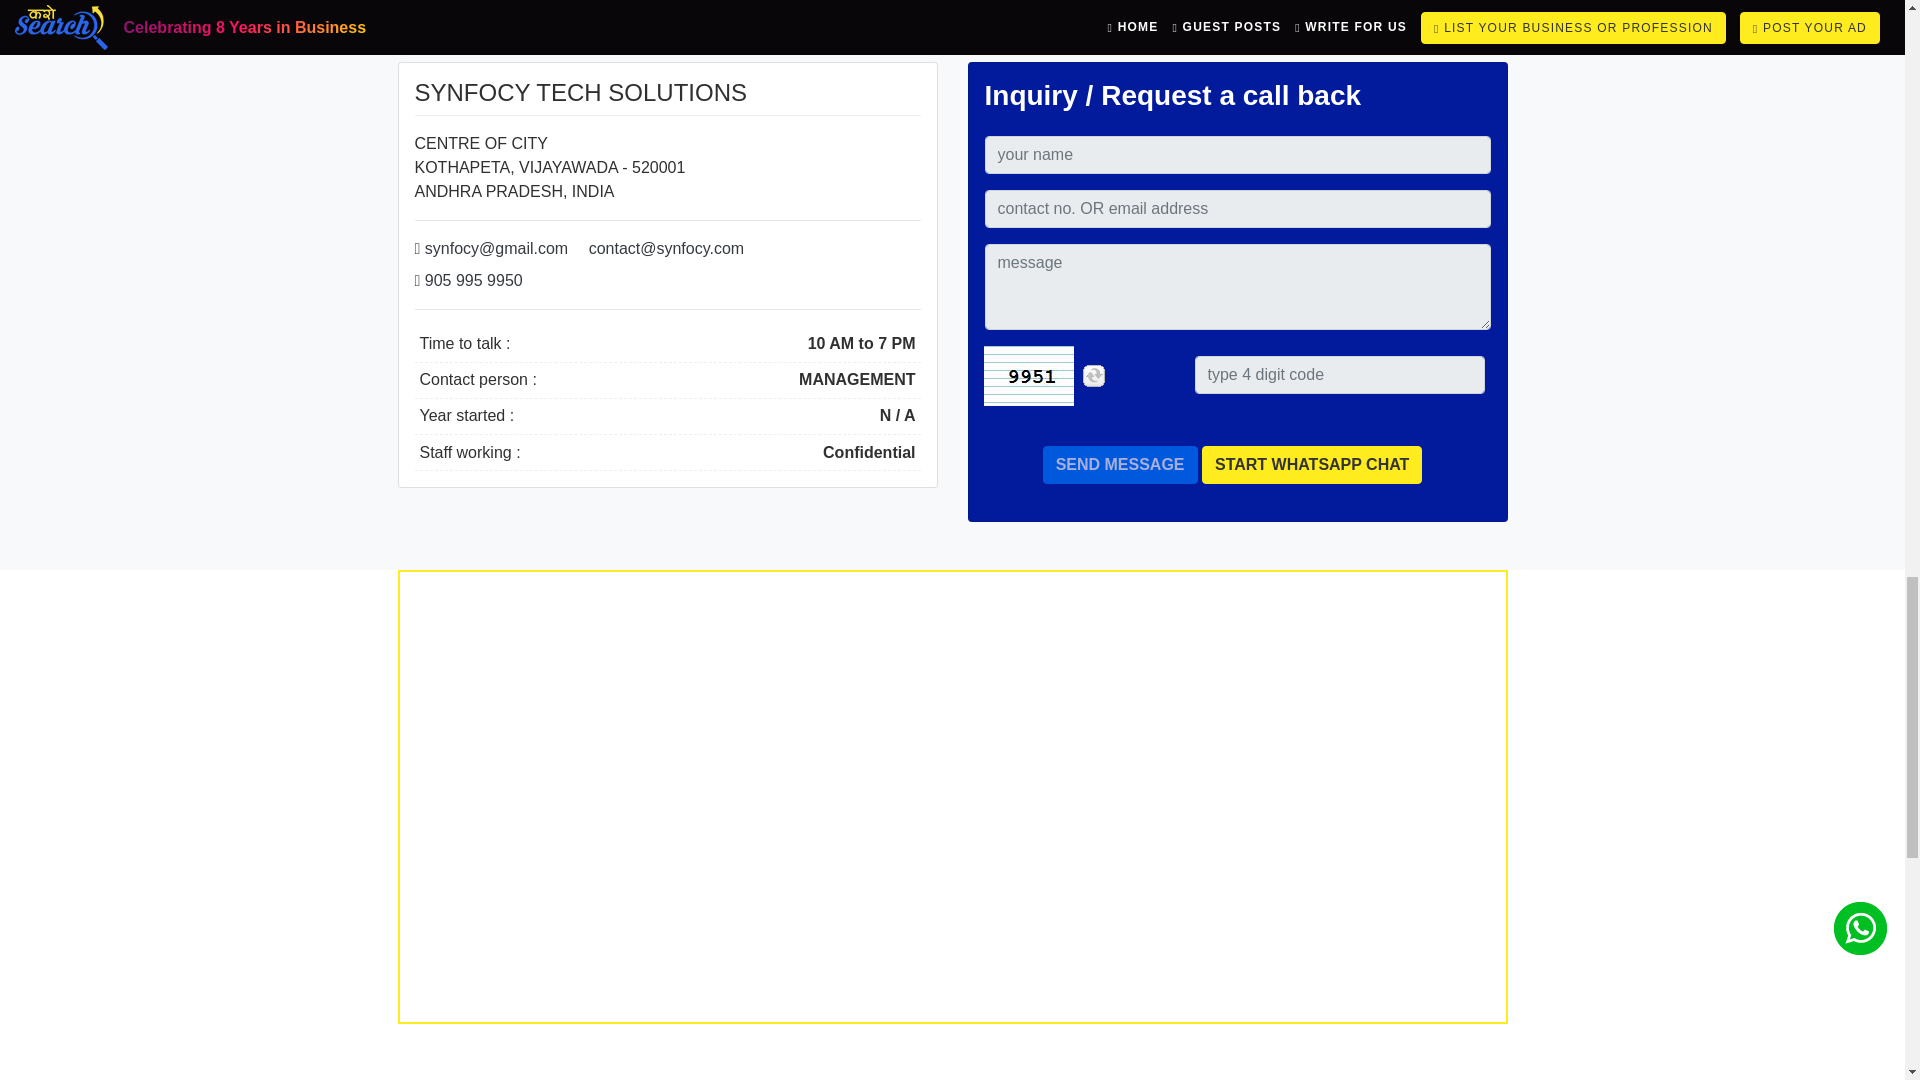  What do you see at coordinates (473, 280) in the screenshot?
I see `905 995 9950` at bounding box center [473, 280].